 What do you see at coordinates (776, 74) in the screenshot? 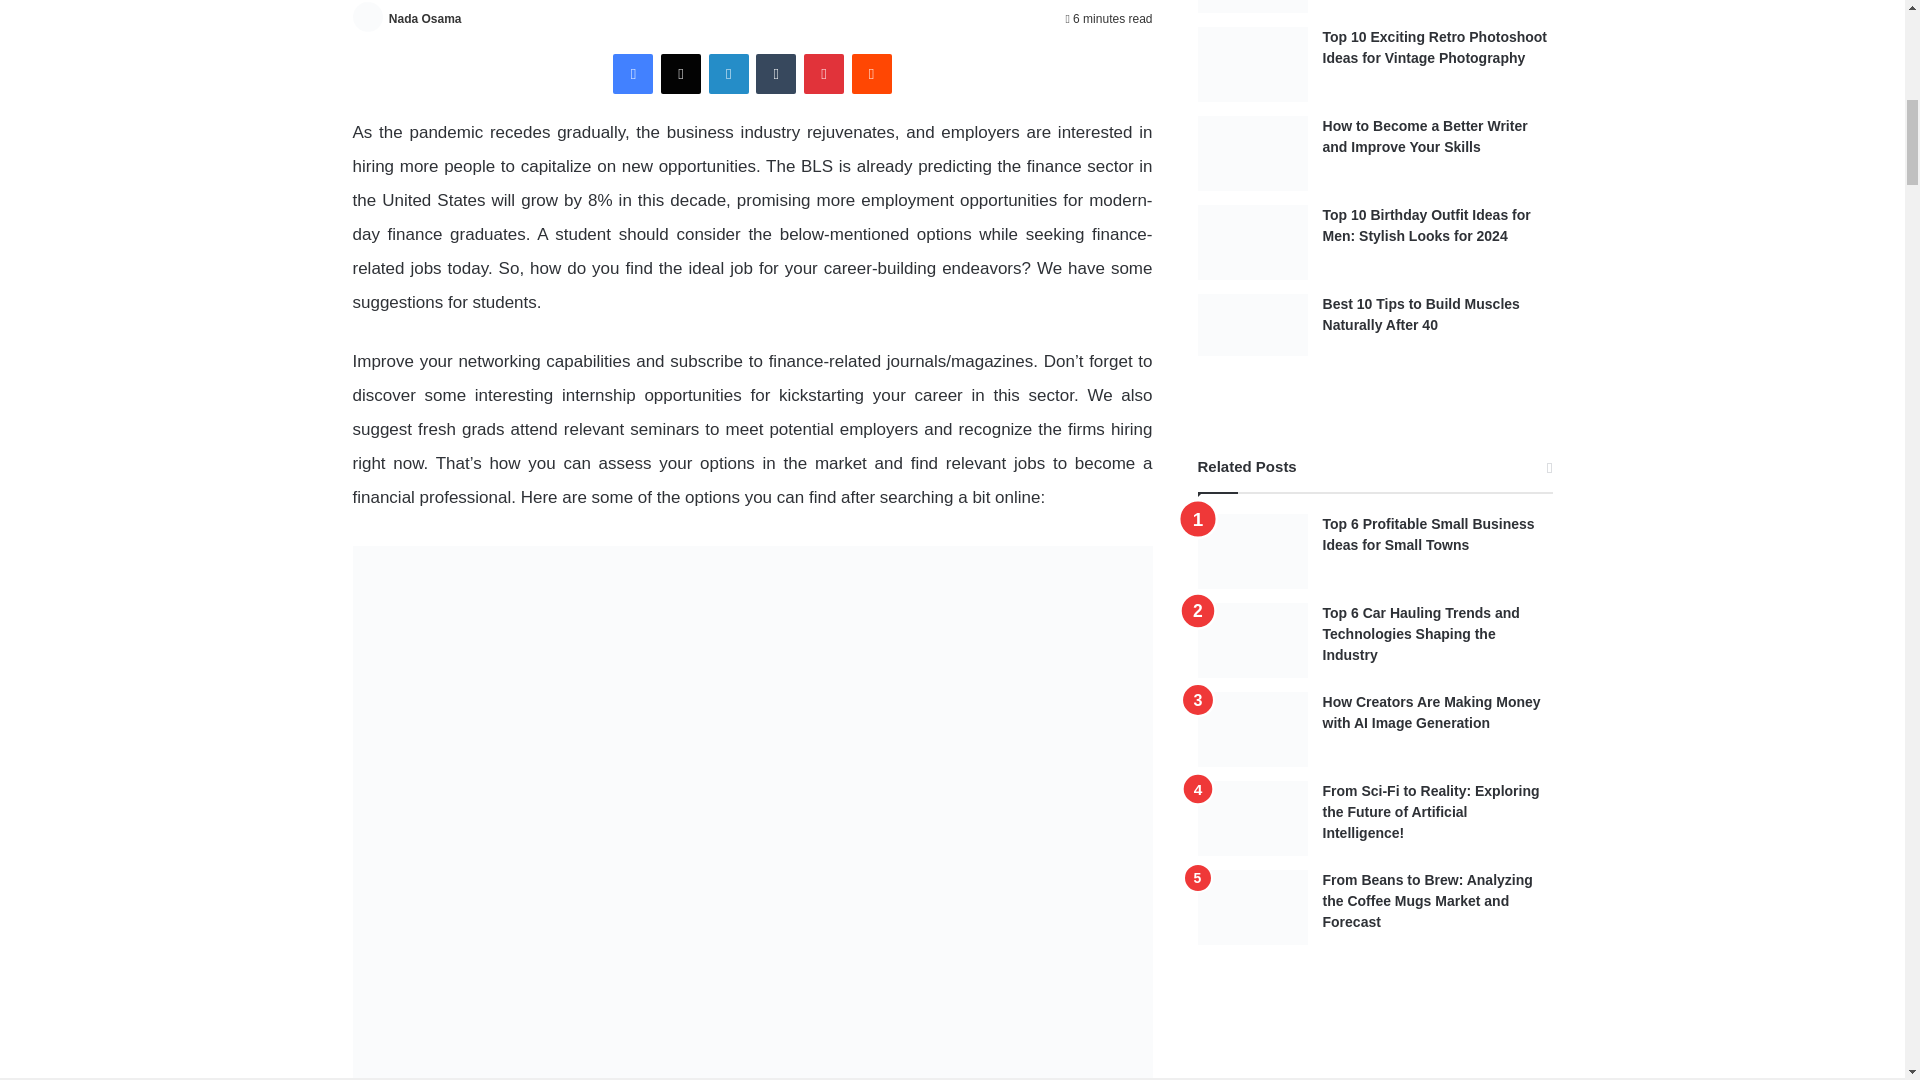
I see `Tumblr` at bounding box center [776, 74].